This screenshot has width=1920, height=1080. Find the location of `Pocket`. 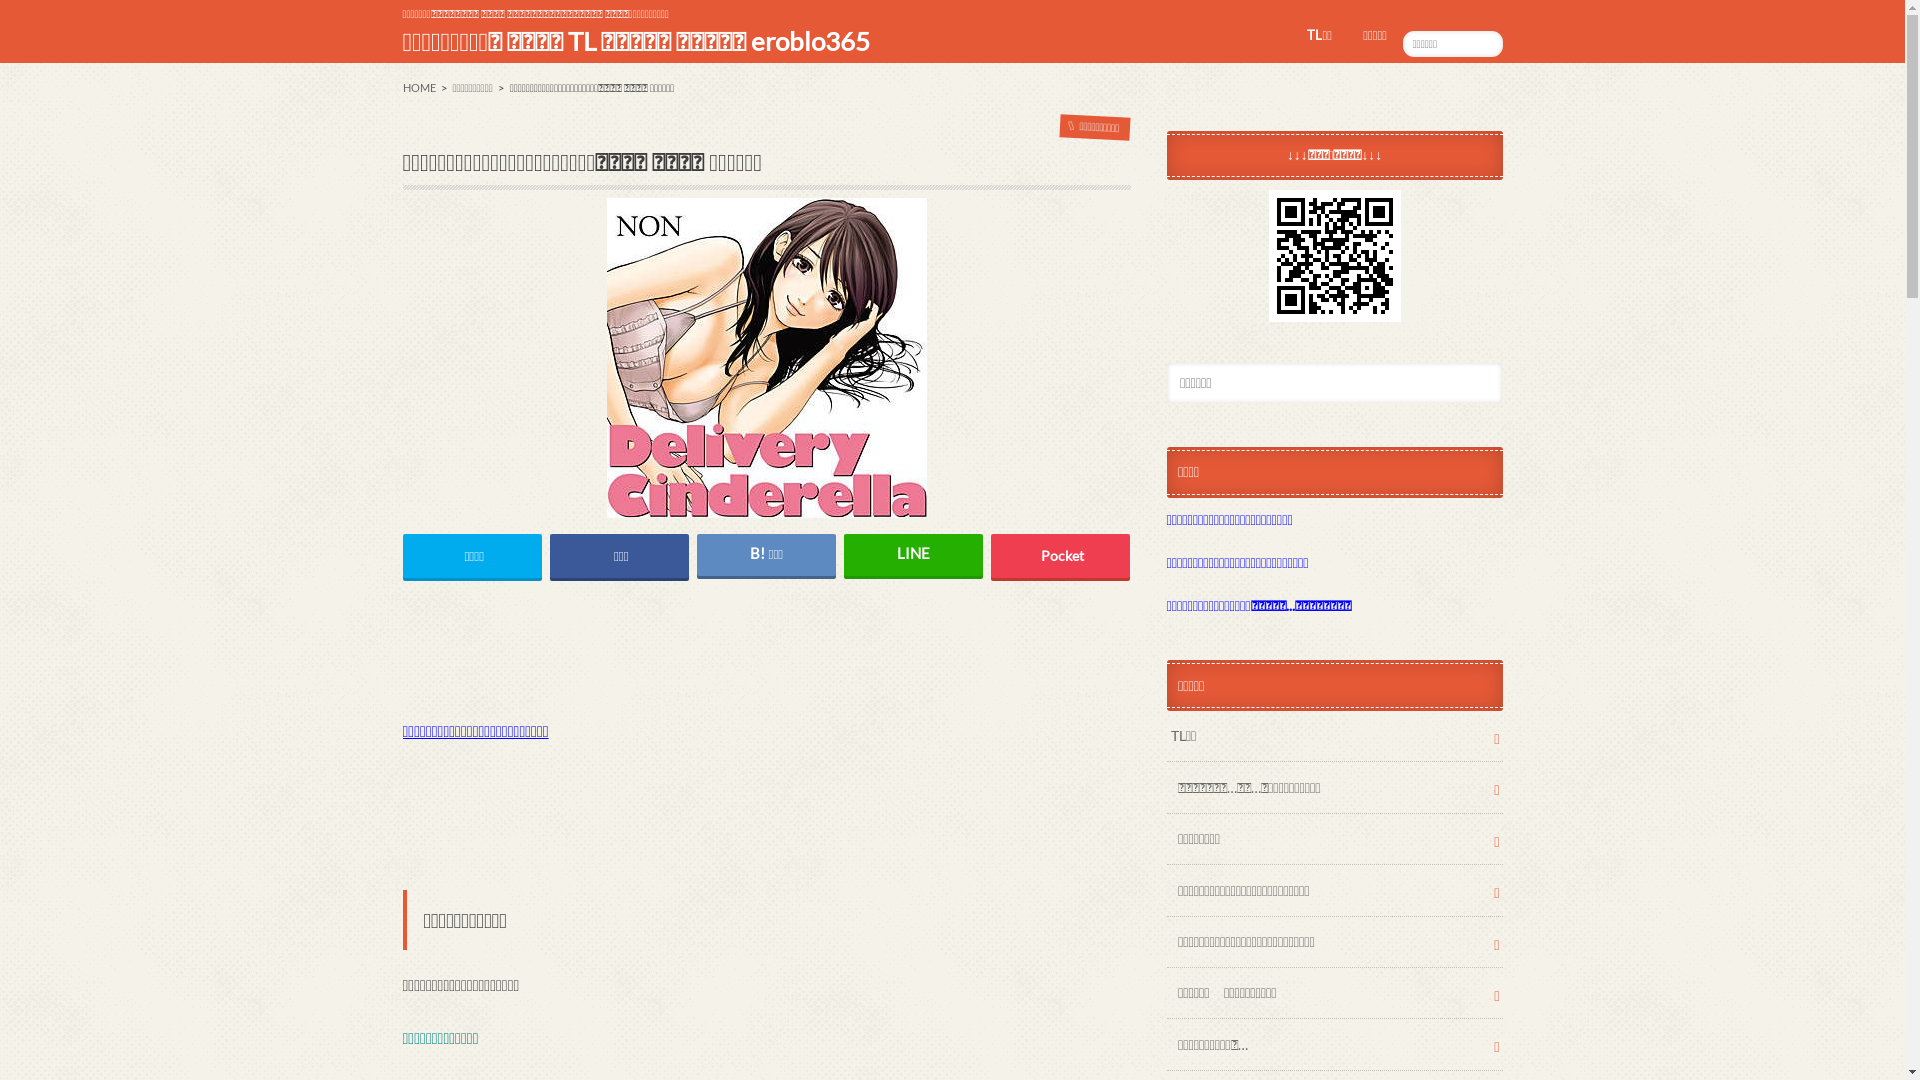

Pocket is located at coordinates (1061, 556).